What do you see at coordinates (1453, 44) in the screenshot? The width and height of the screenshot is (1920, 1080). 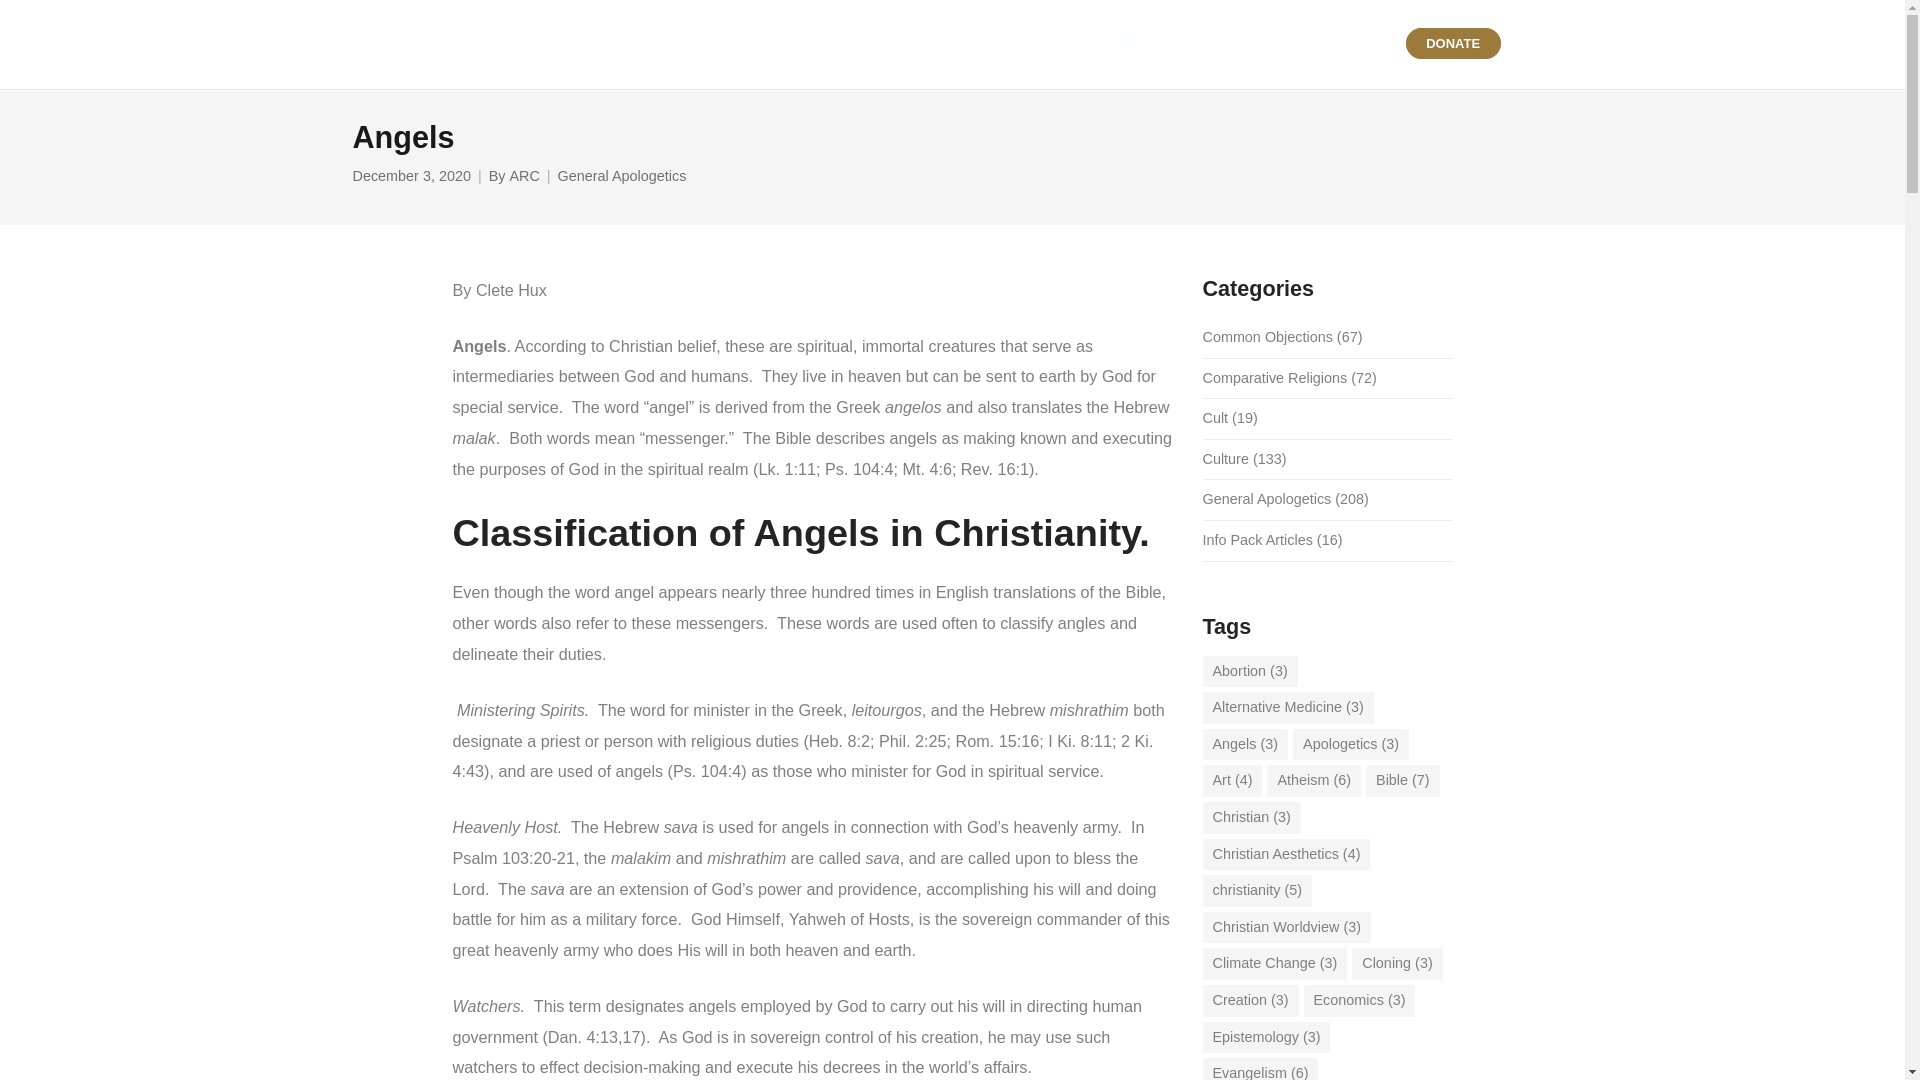 I see `DONATE` at bounding box center [1453, 44].